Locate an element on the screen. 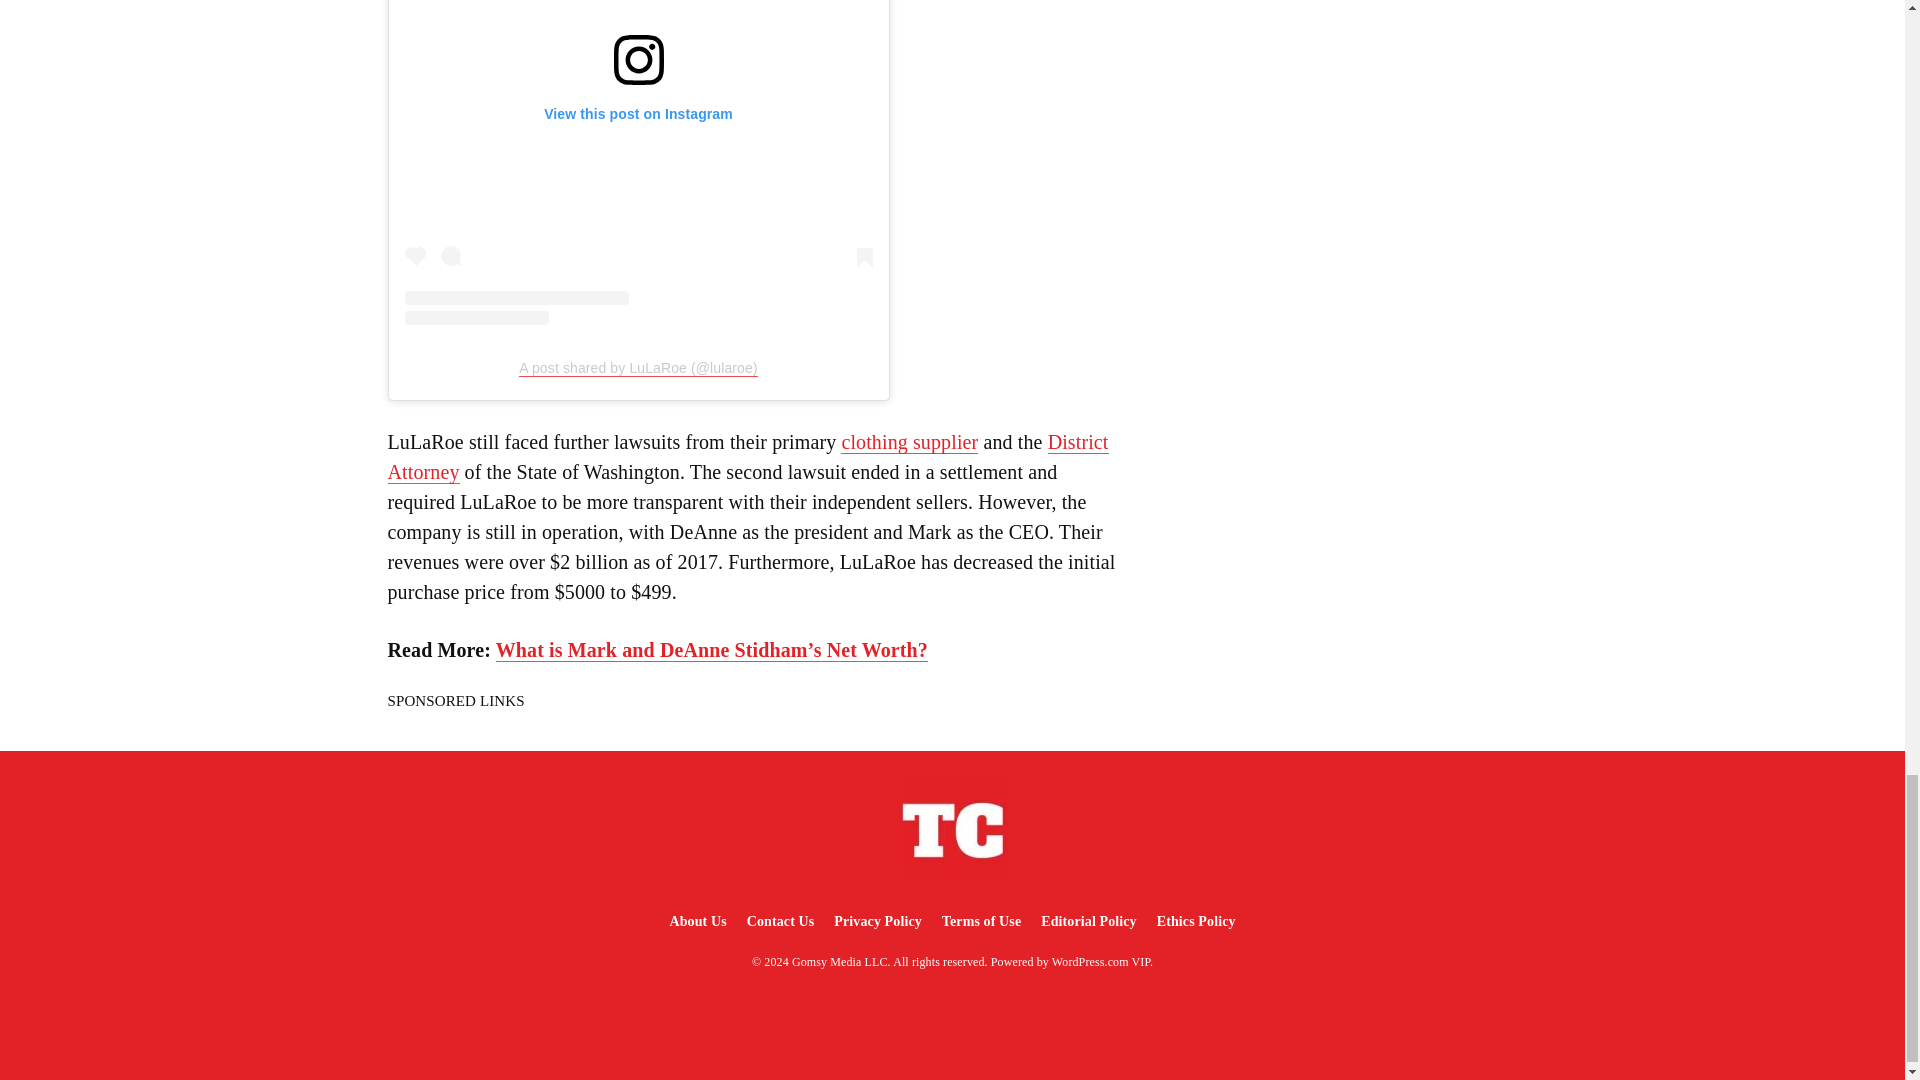 The width and height of the screenshot is (1920, 1080). WordPress.com VIP is located at coordinates (1101, 961).